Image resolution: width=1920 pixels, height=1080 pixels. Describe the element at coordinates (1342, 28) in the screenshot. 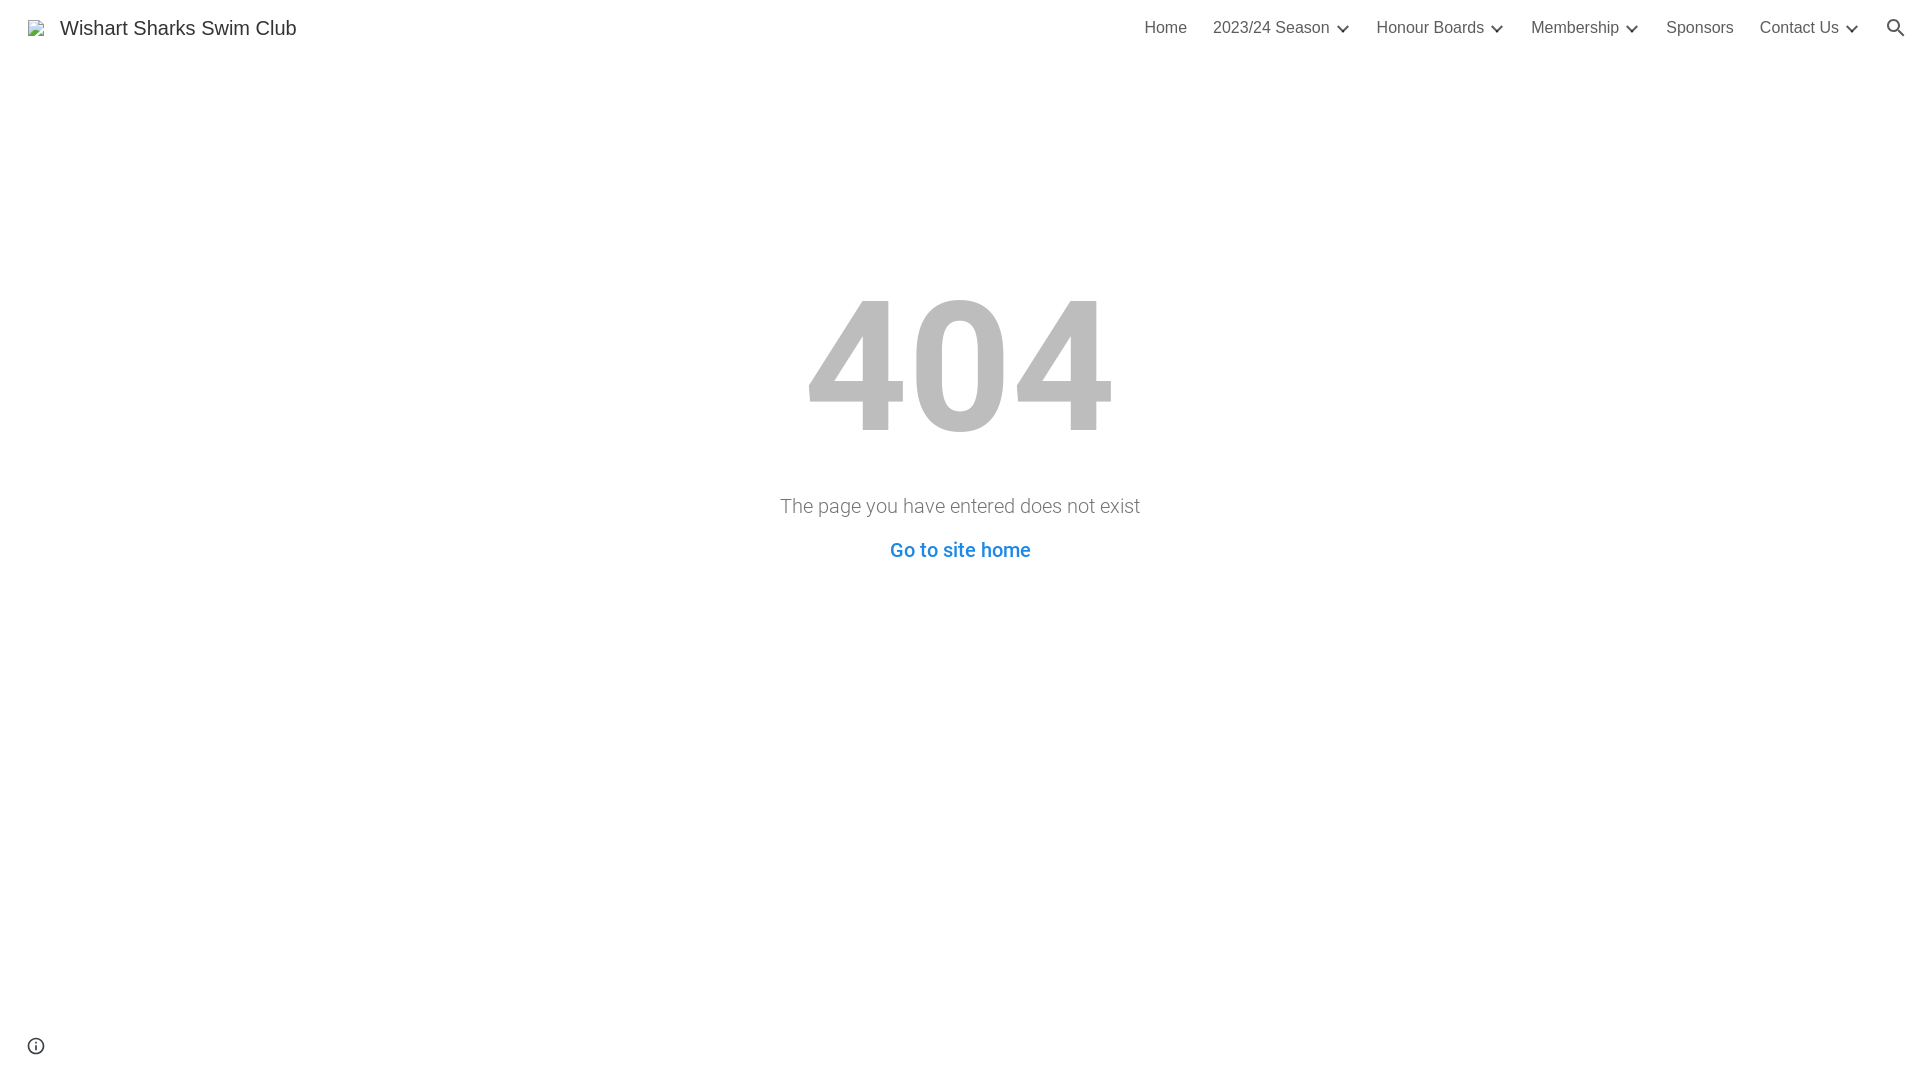

I see `Expand/Collapse` at that location.